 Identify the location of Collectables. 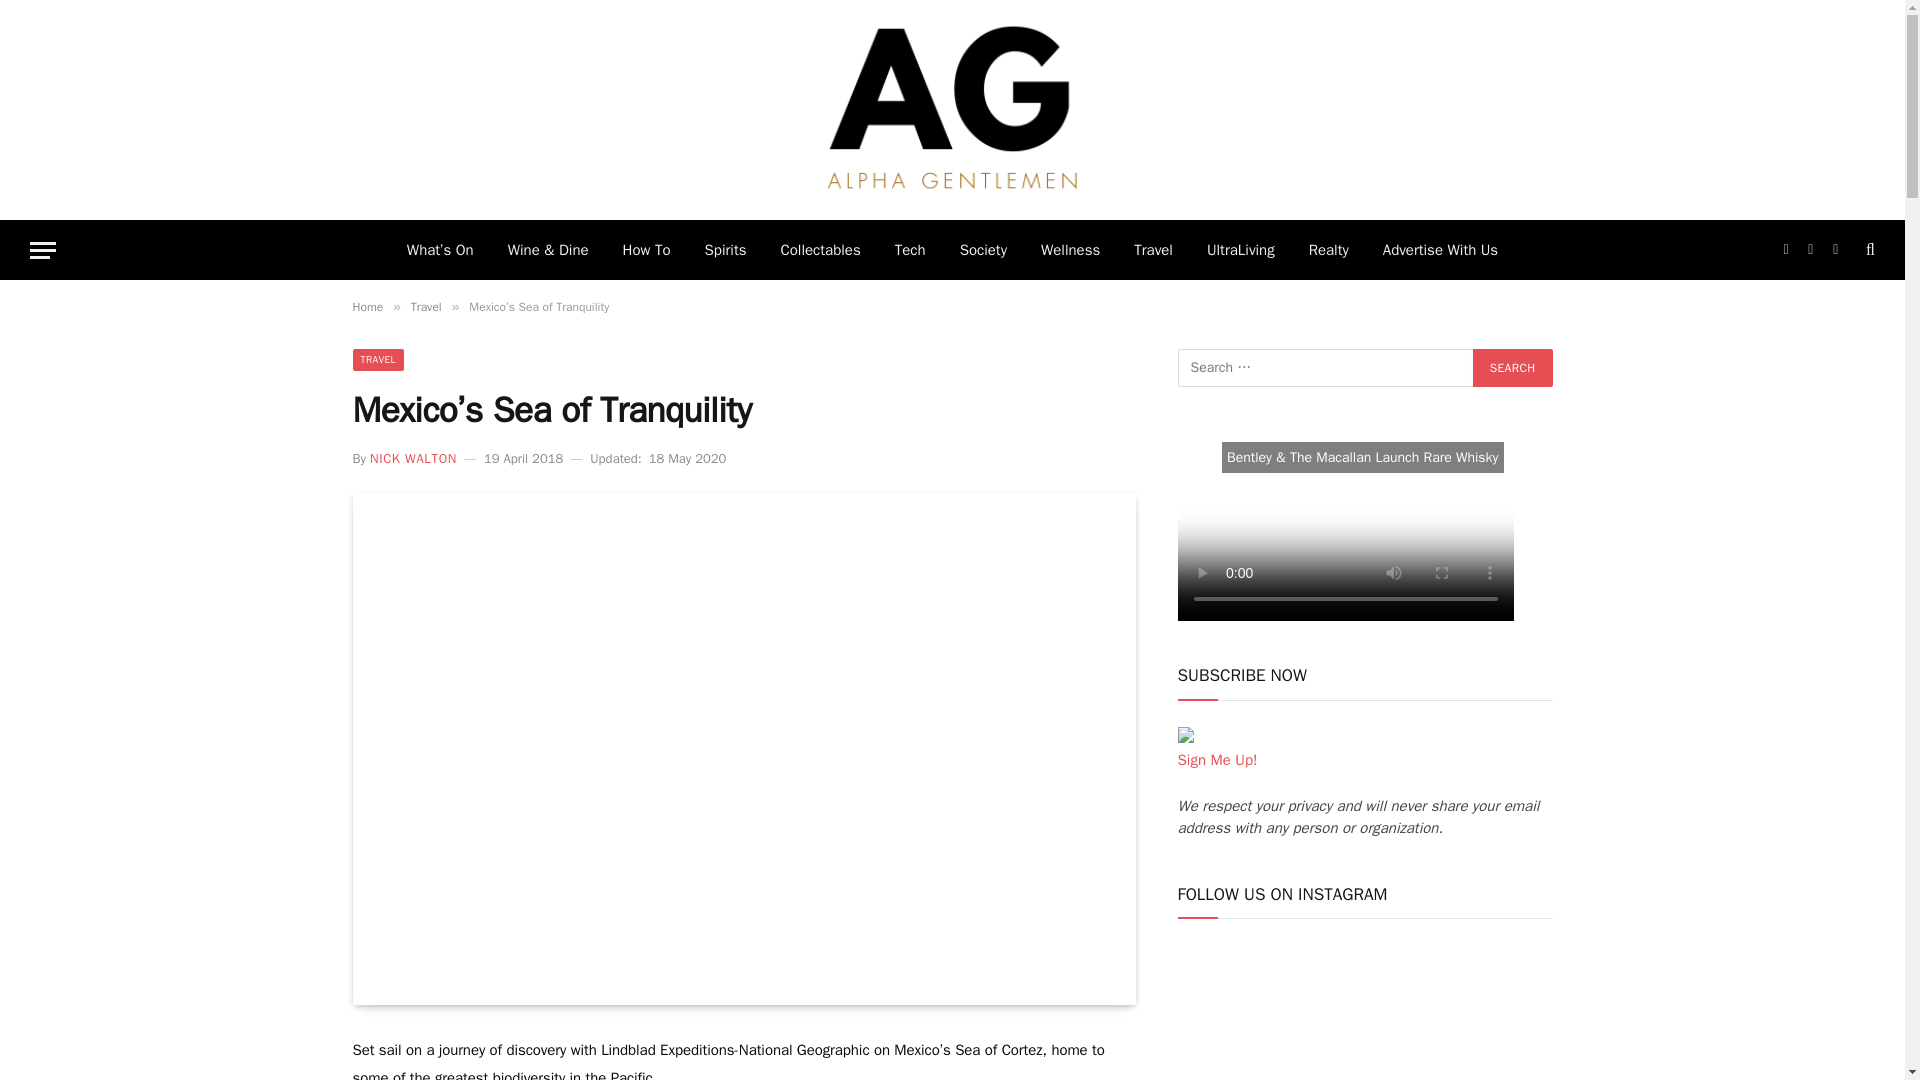
(820, 250).